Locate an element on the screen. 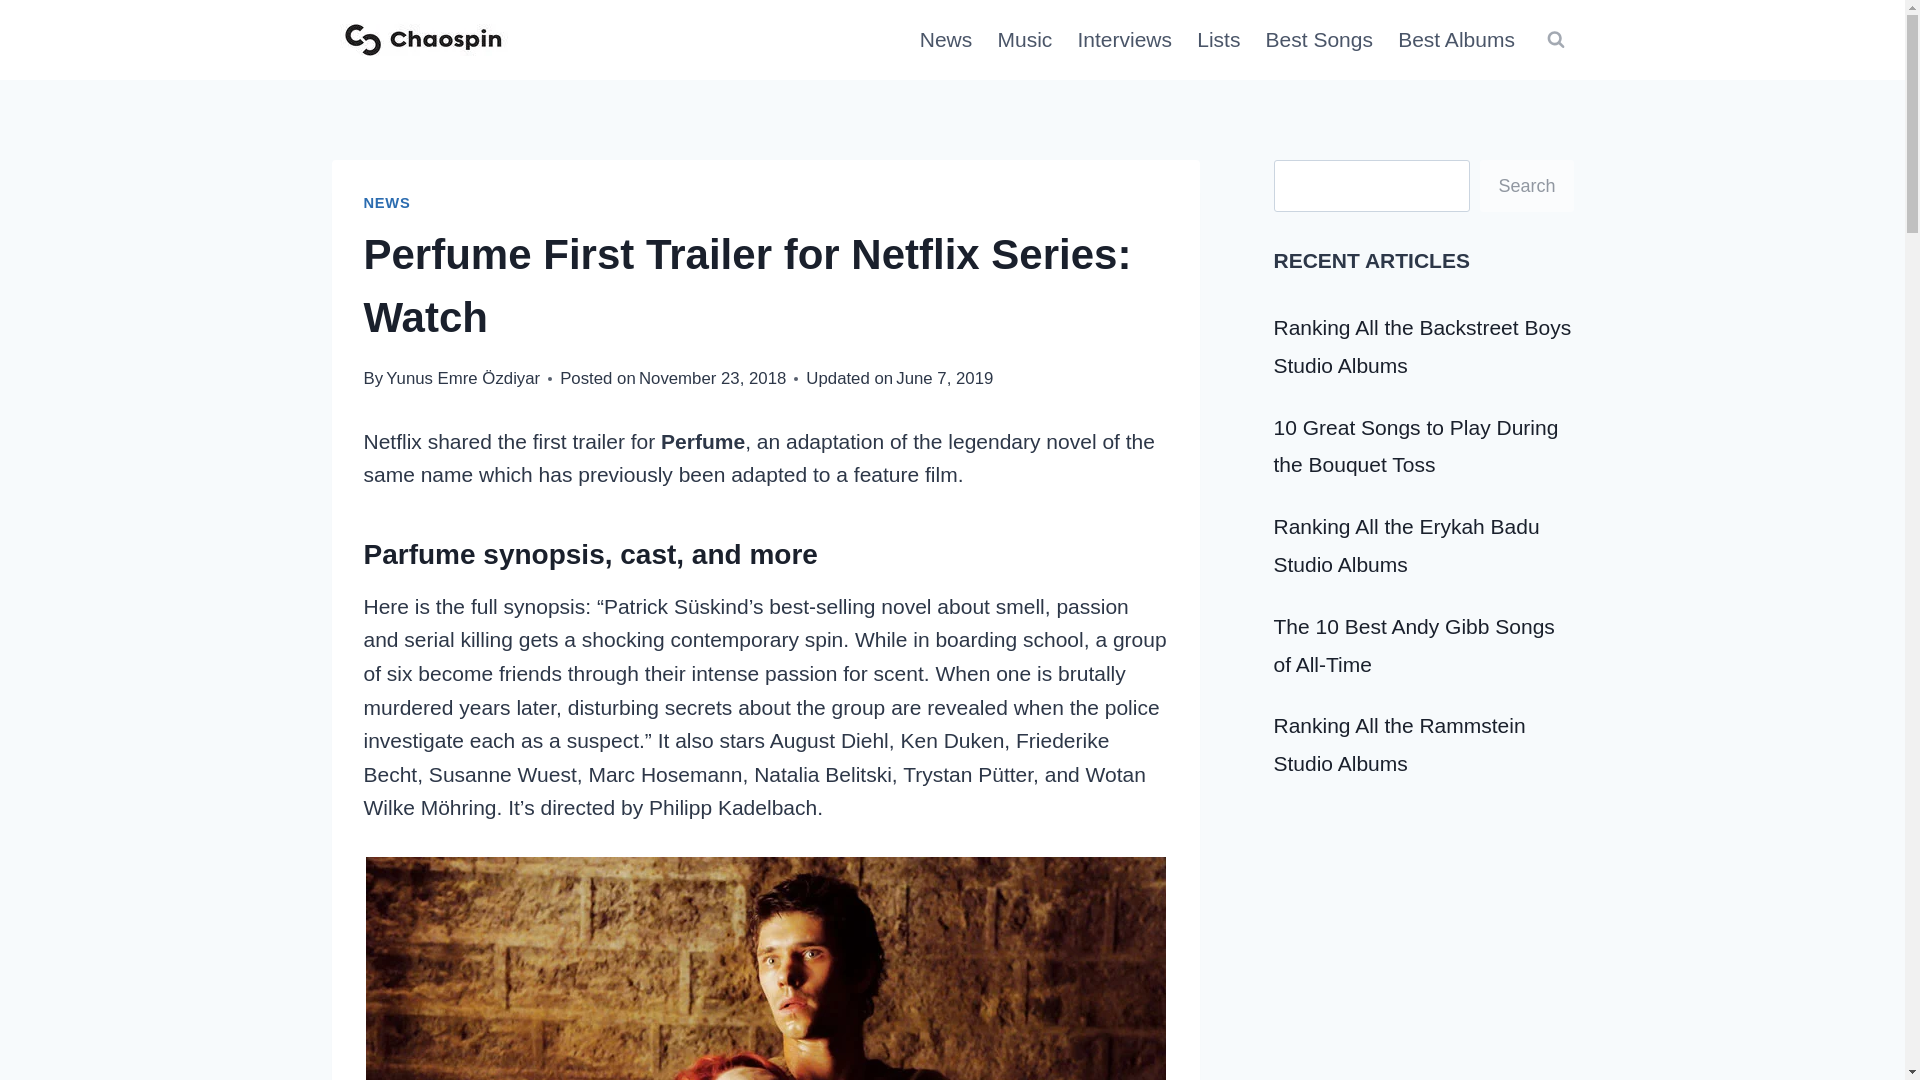 Image resolution: width=1920 pixels, height=1080 pixels. Interviews is located at coordinates (1124, 40).